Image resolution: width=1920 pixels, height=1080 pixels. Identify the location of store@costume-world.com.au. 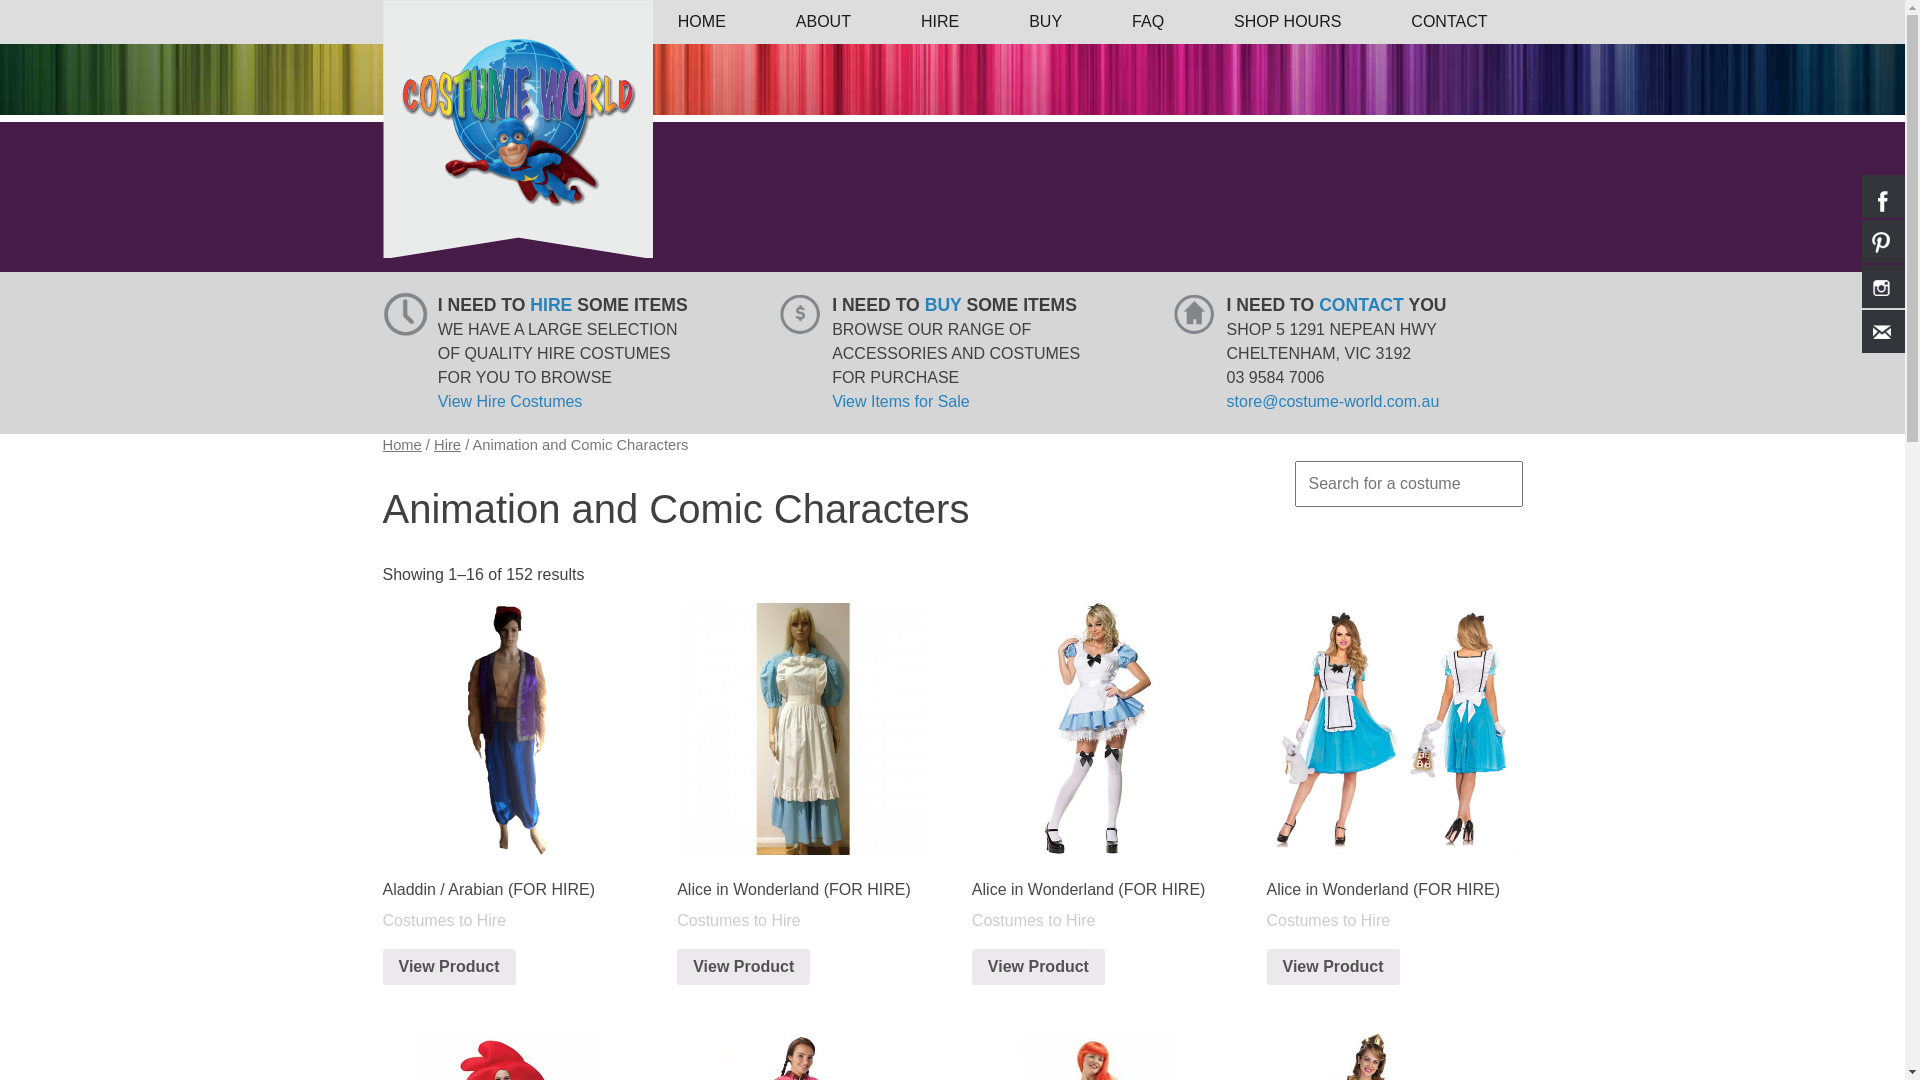
(1334, 402).